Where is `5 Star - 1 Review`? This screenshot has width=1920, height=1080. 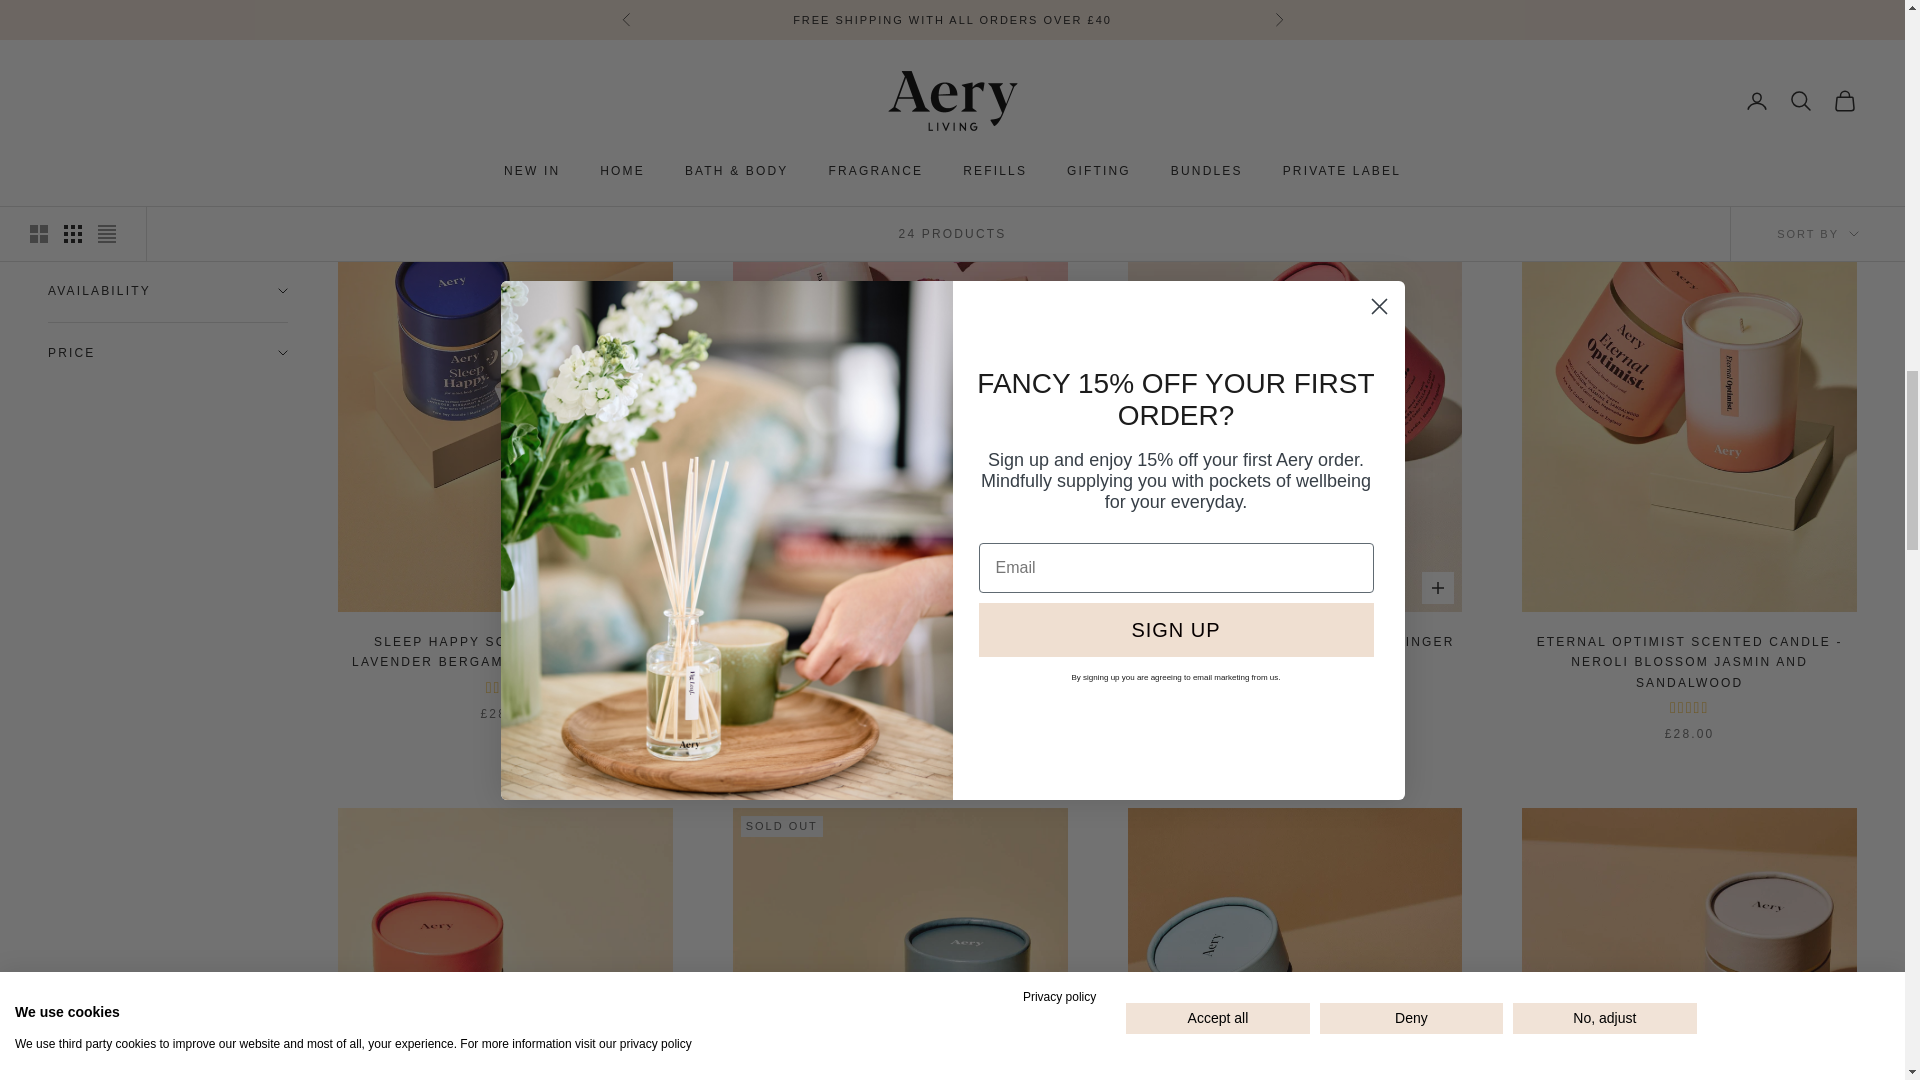
5 Star - 1 Review is located at coordinates (1294, 18).